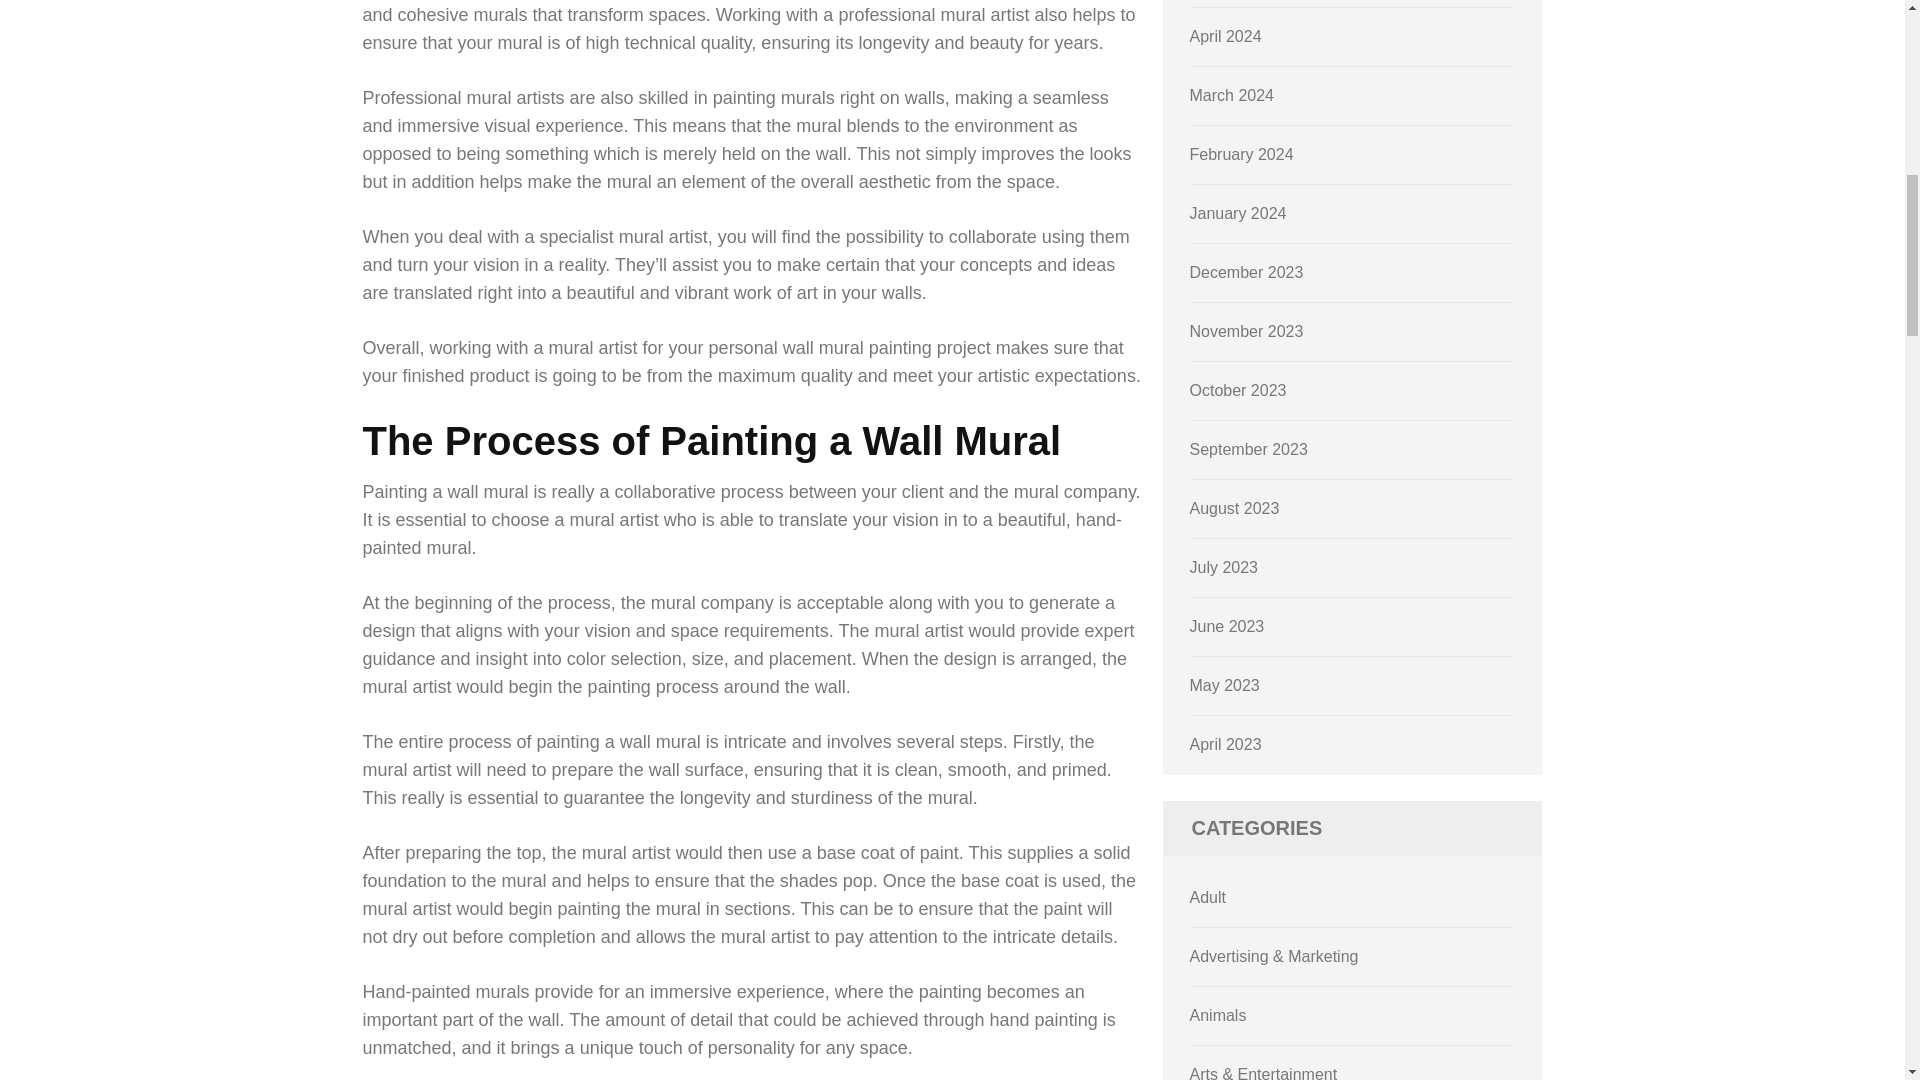  Describe the element at coordinates (1238, 214) in the screenshot. I see `January 2024` at that location.